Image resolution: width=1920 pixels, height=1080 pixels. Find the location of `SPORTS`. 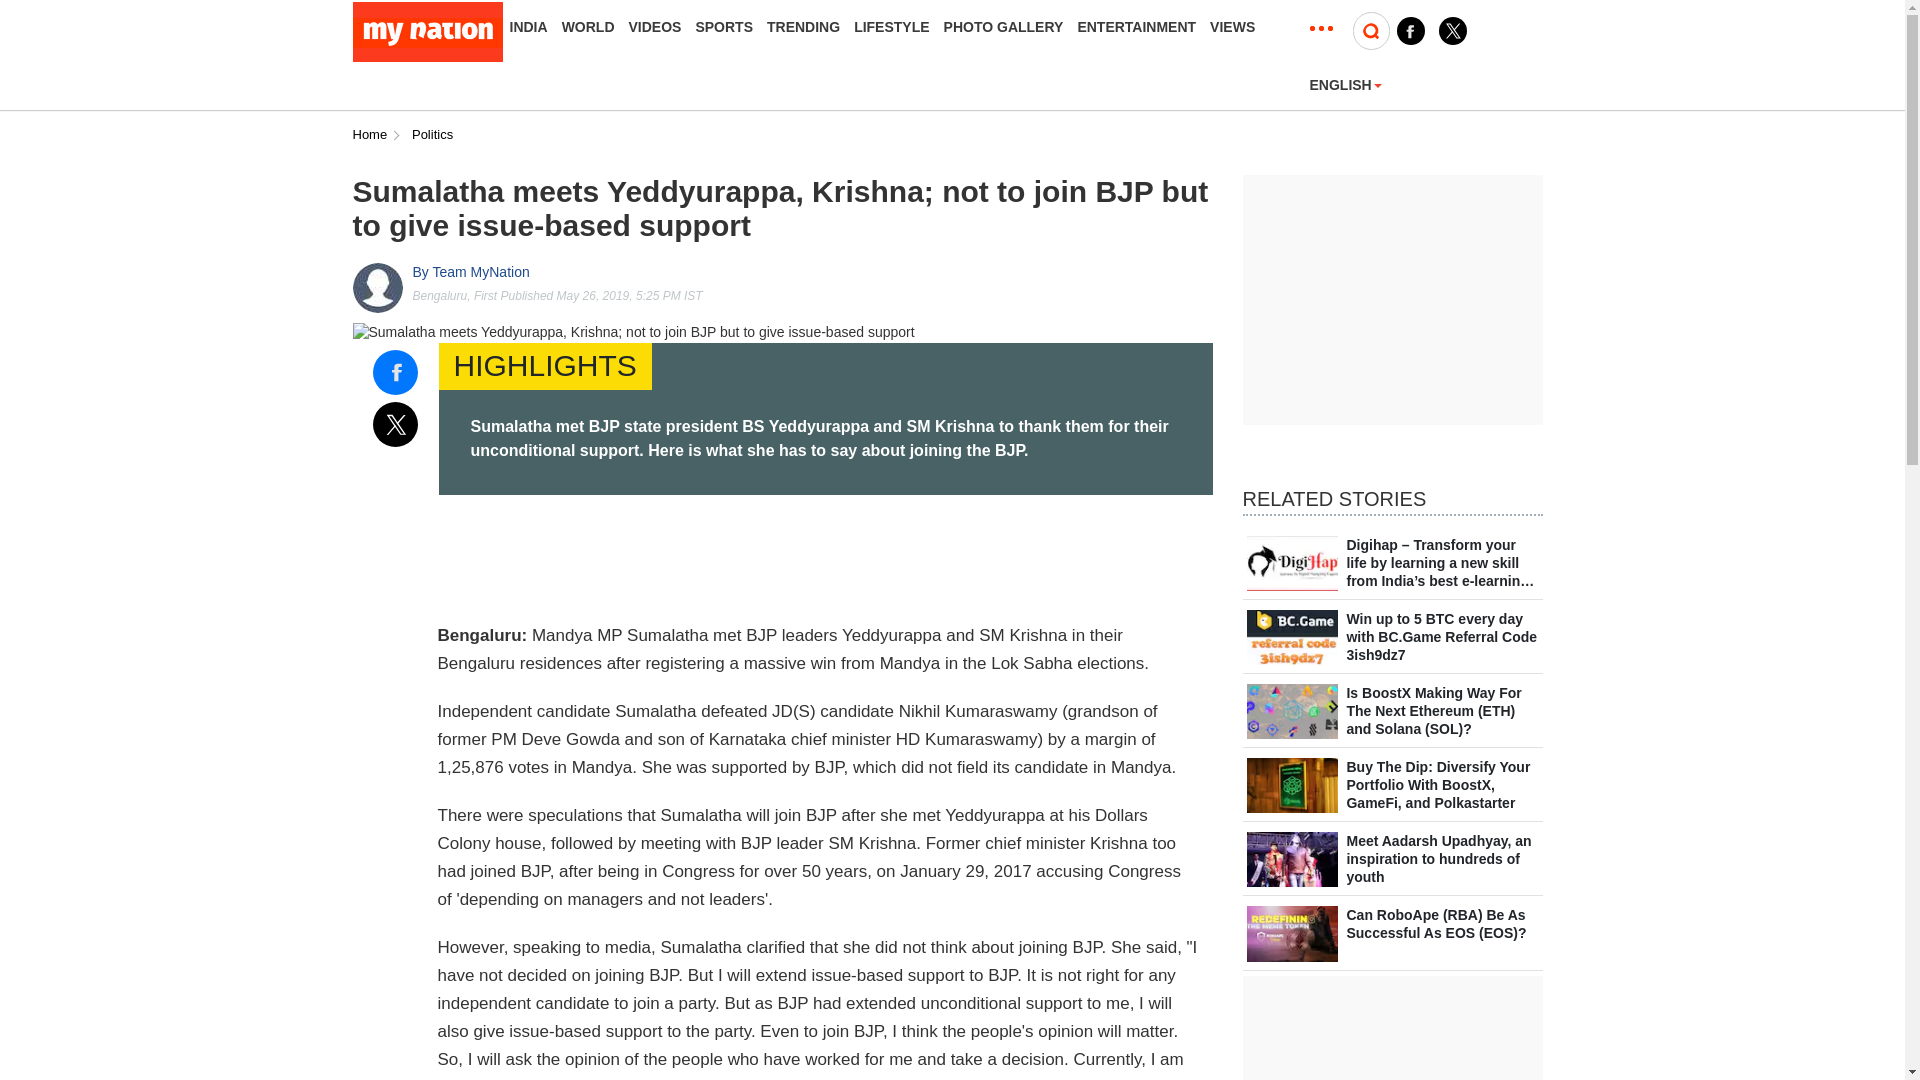

SPORTS is located at coordinates (724, 26).